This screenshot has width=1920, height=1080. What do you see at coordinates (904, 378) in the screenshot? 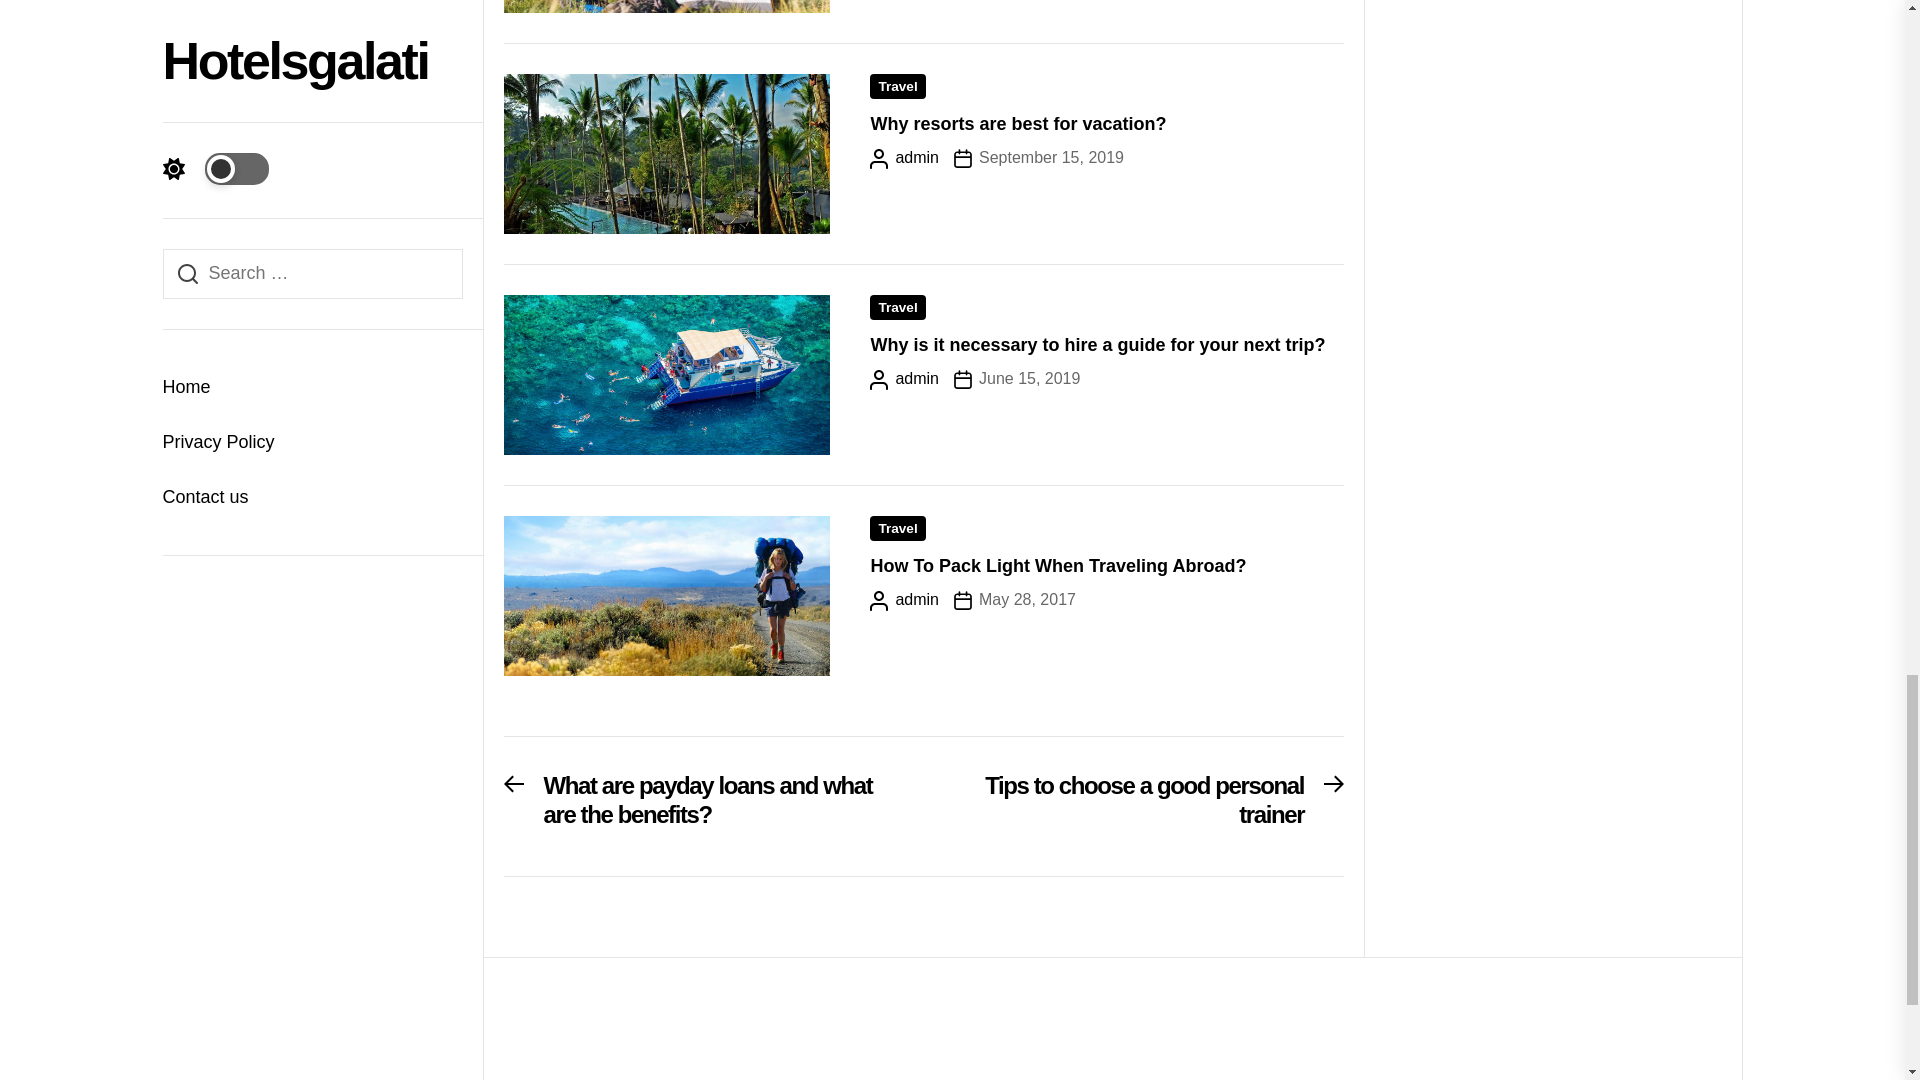
I see `May 28, 2017` at bounding box center [904, 378].